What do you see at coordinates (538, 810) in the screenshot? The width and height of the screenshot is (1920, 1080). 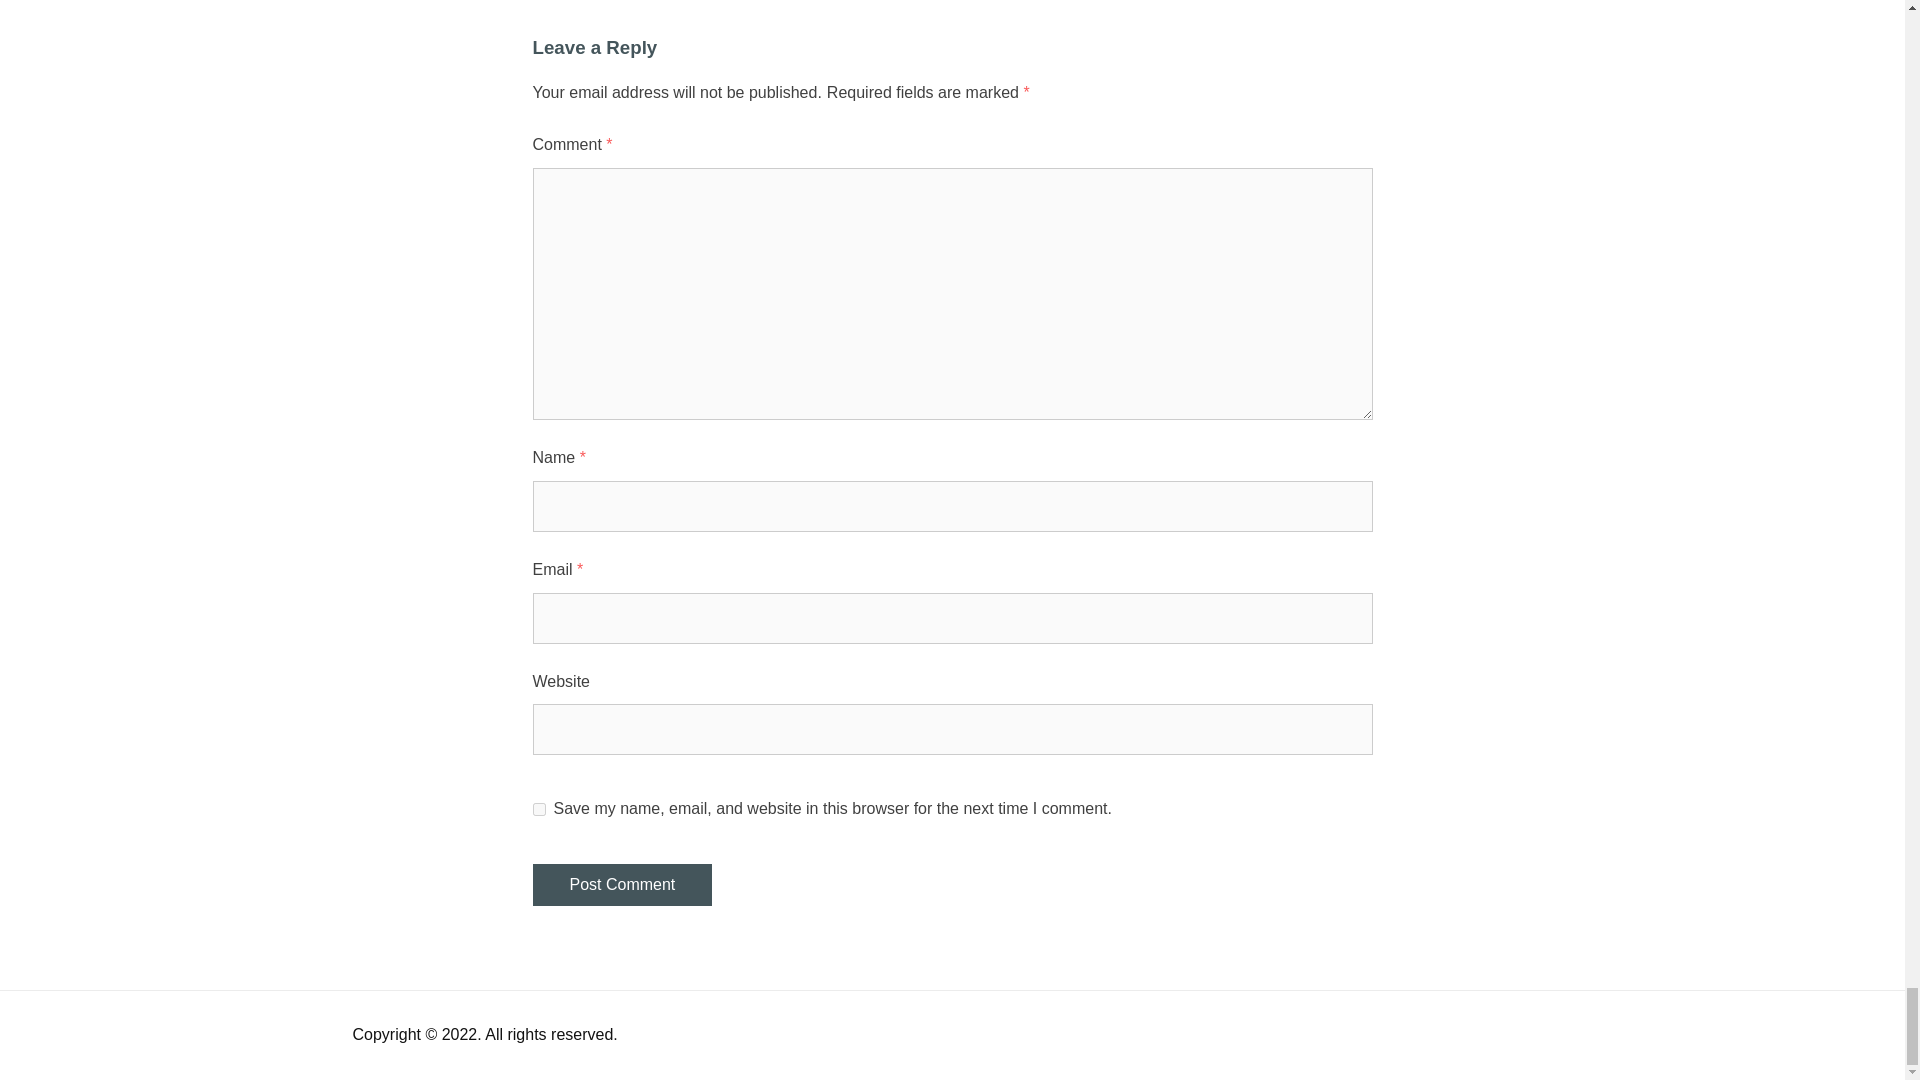 I see `yes` at bounding box center [538, 810].